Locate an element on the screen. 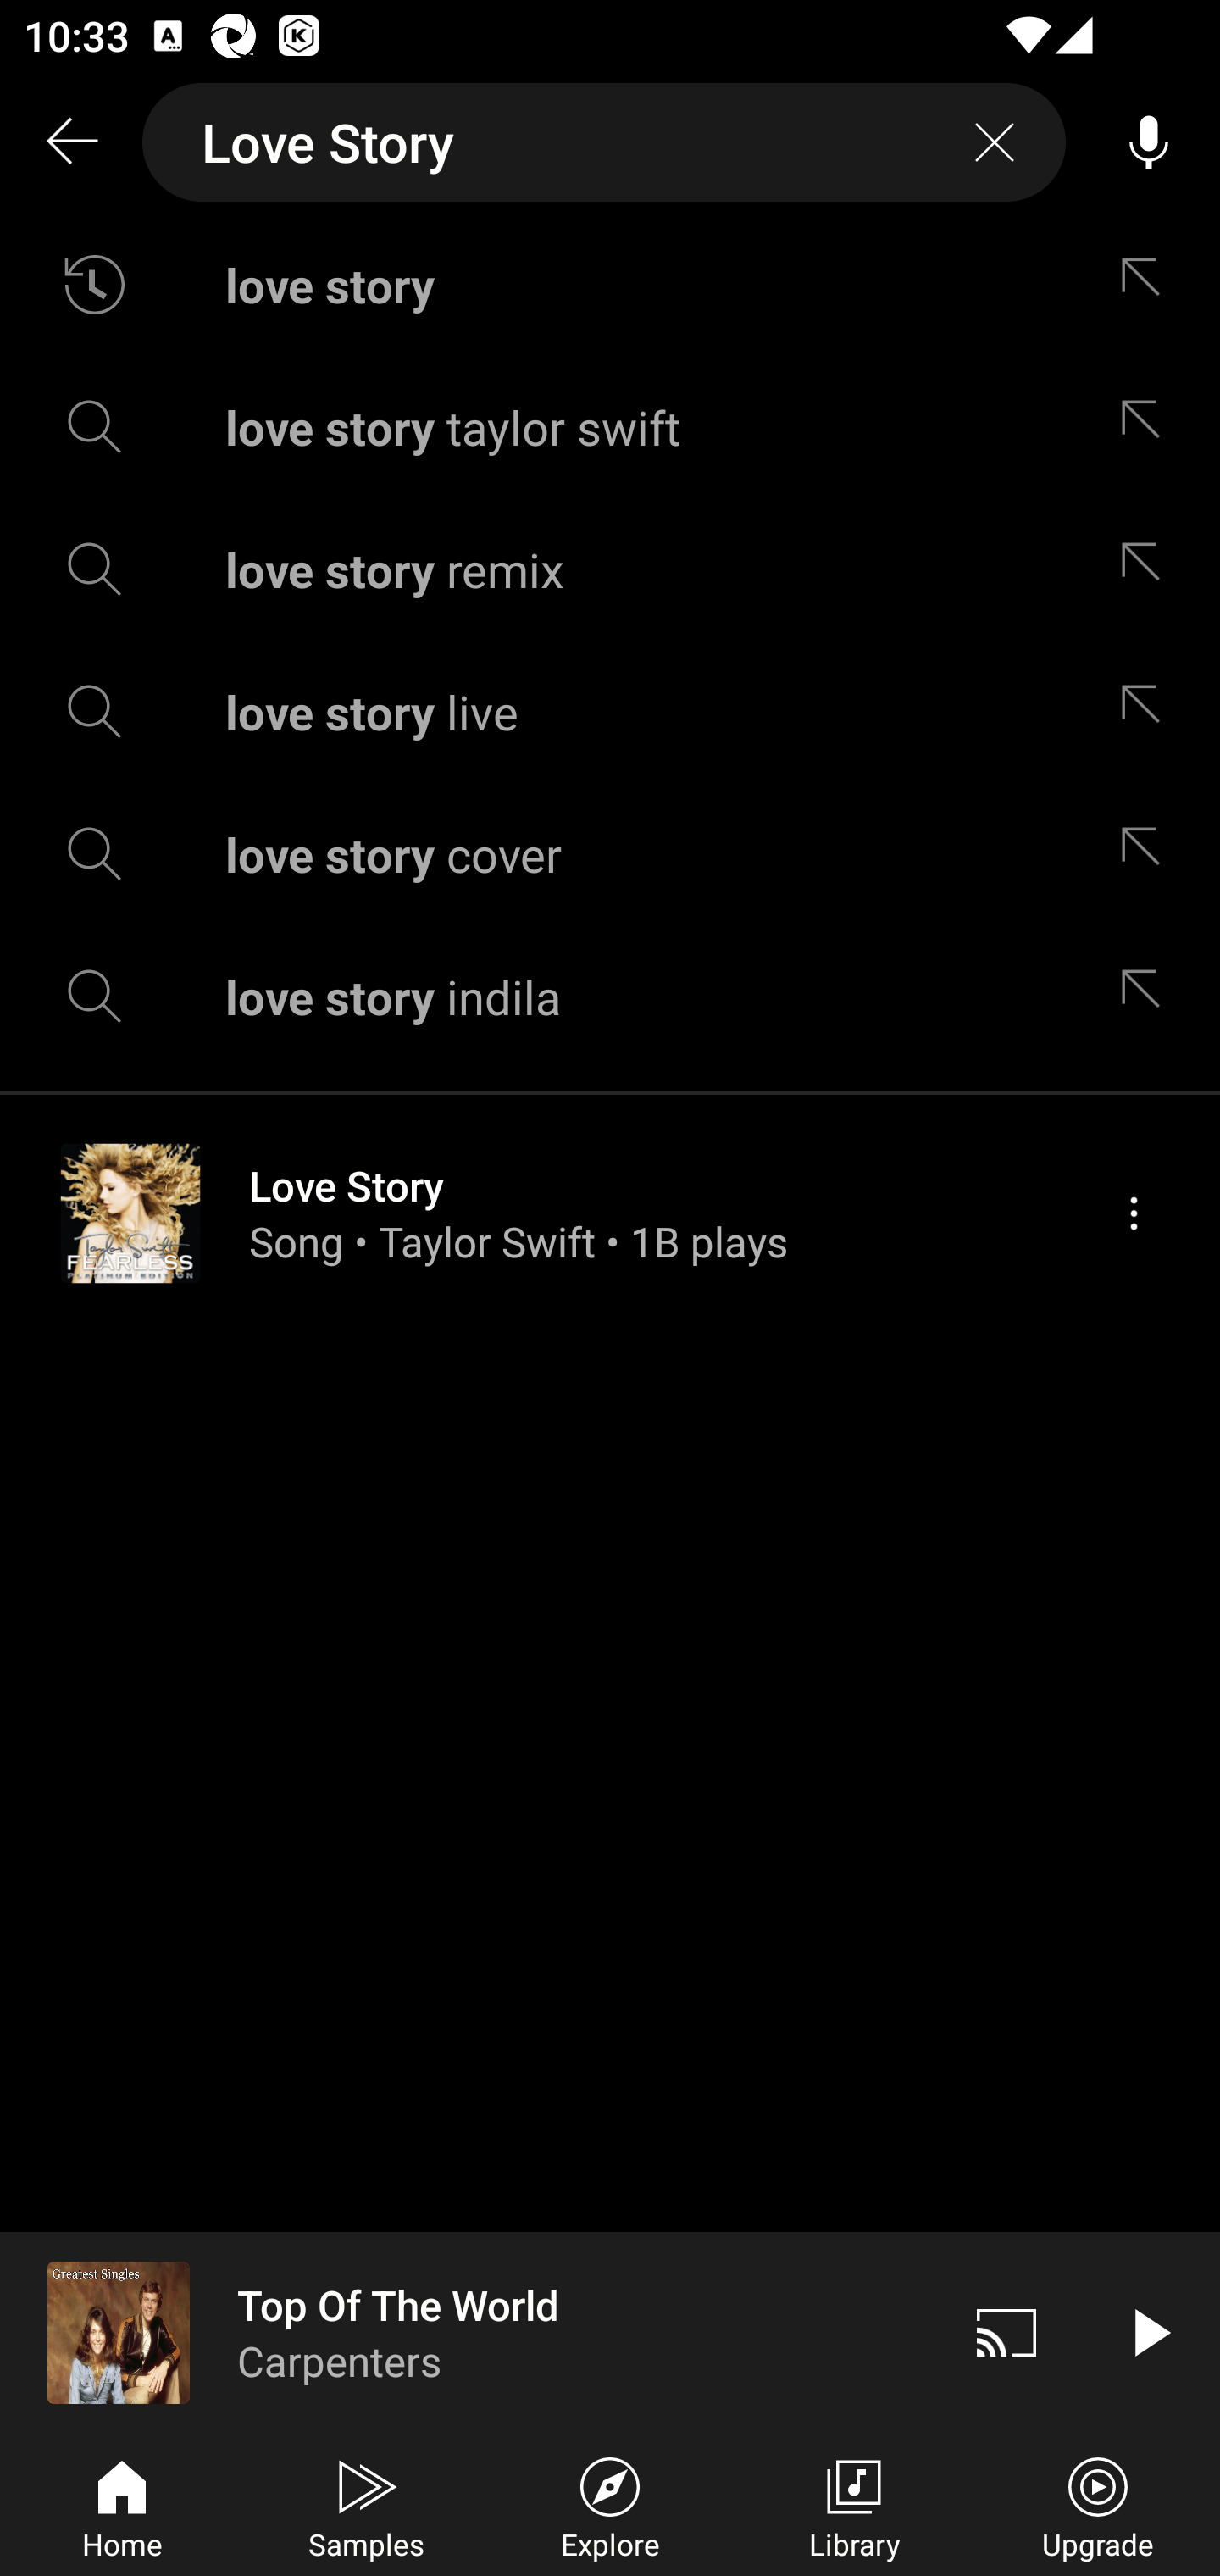  Edit suggestion love story indila is located at coordinates (1148, 995).